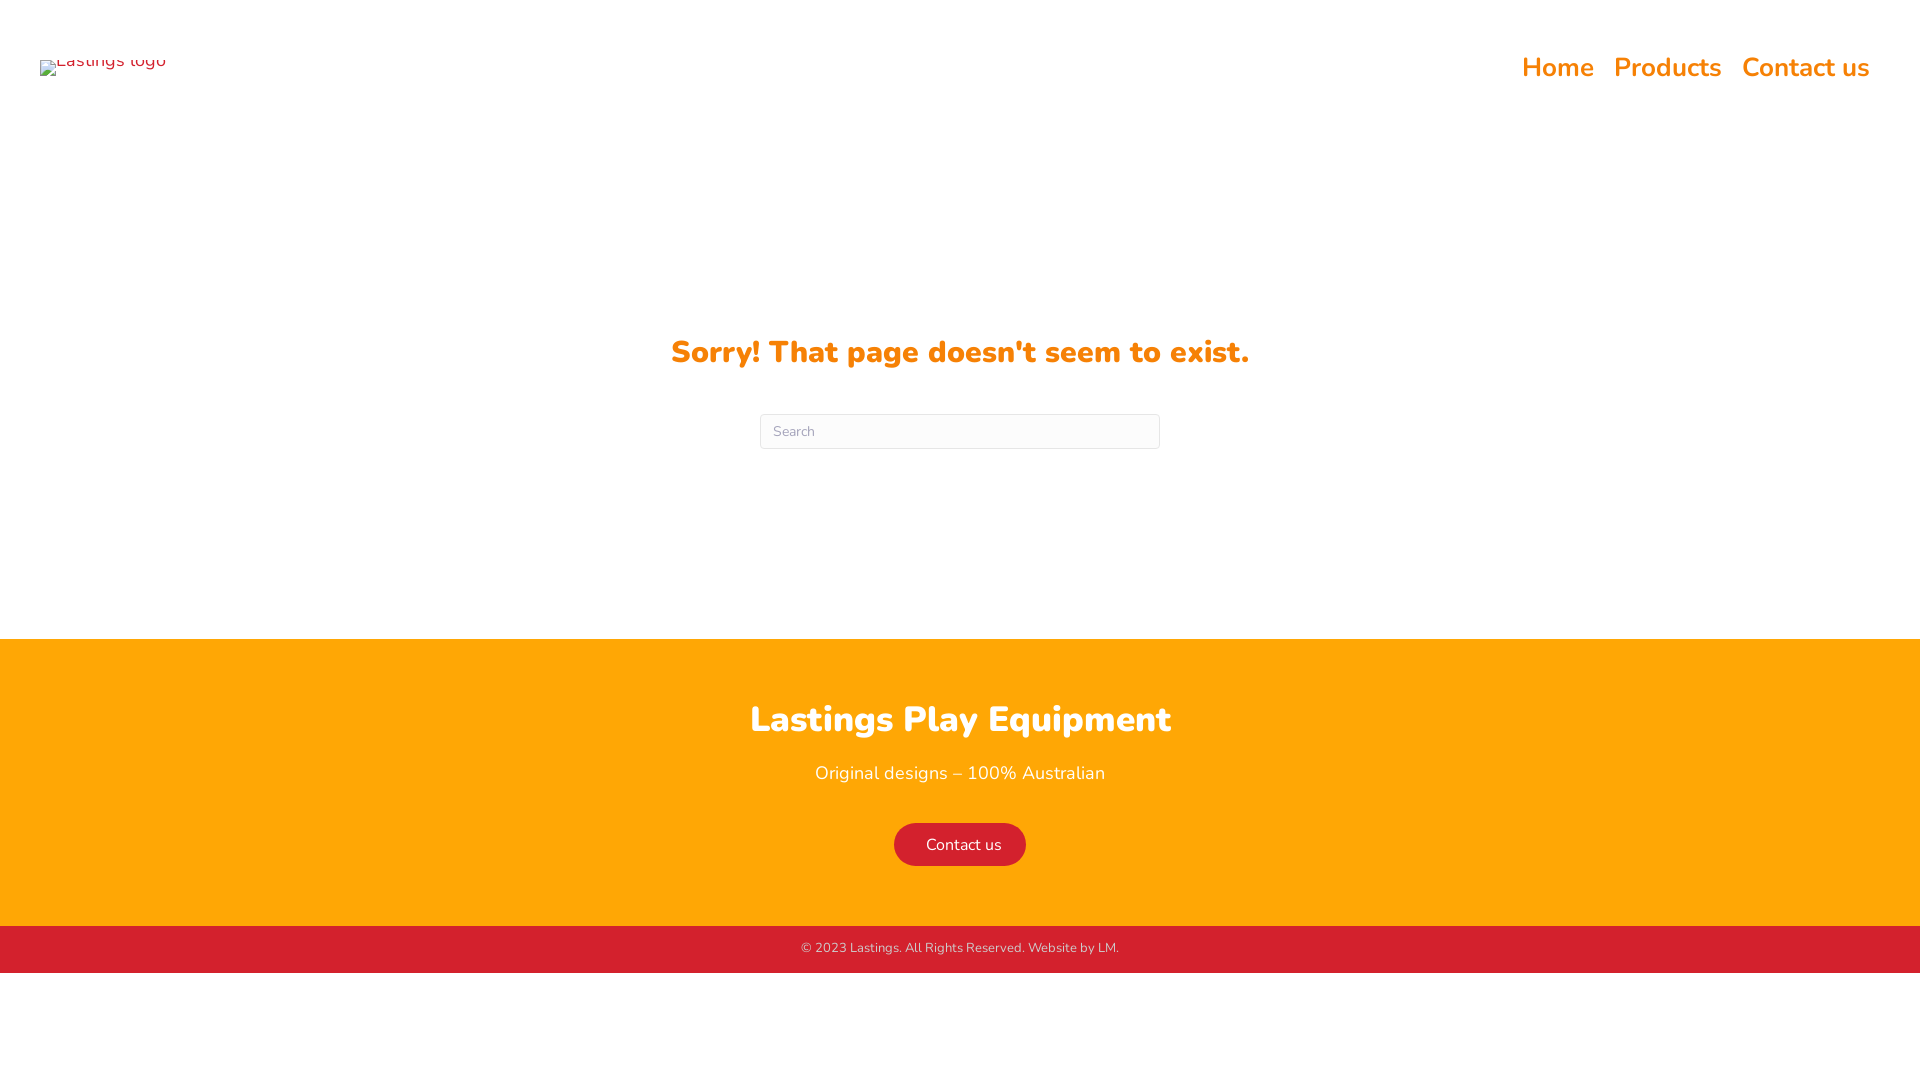 This screenshot has height=1080, width=1920. Describe the element at coordinates (103, 68) in the screenshot. I see `Lastings logo wood 200px` at that location.